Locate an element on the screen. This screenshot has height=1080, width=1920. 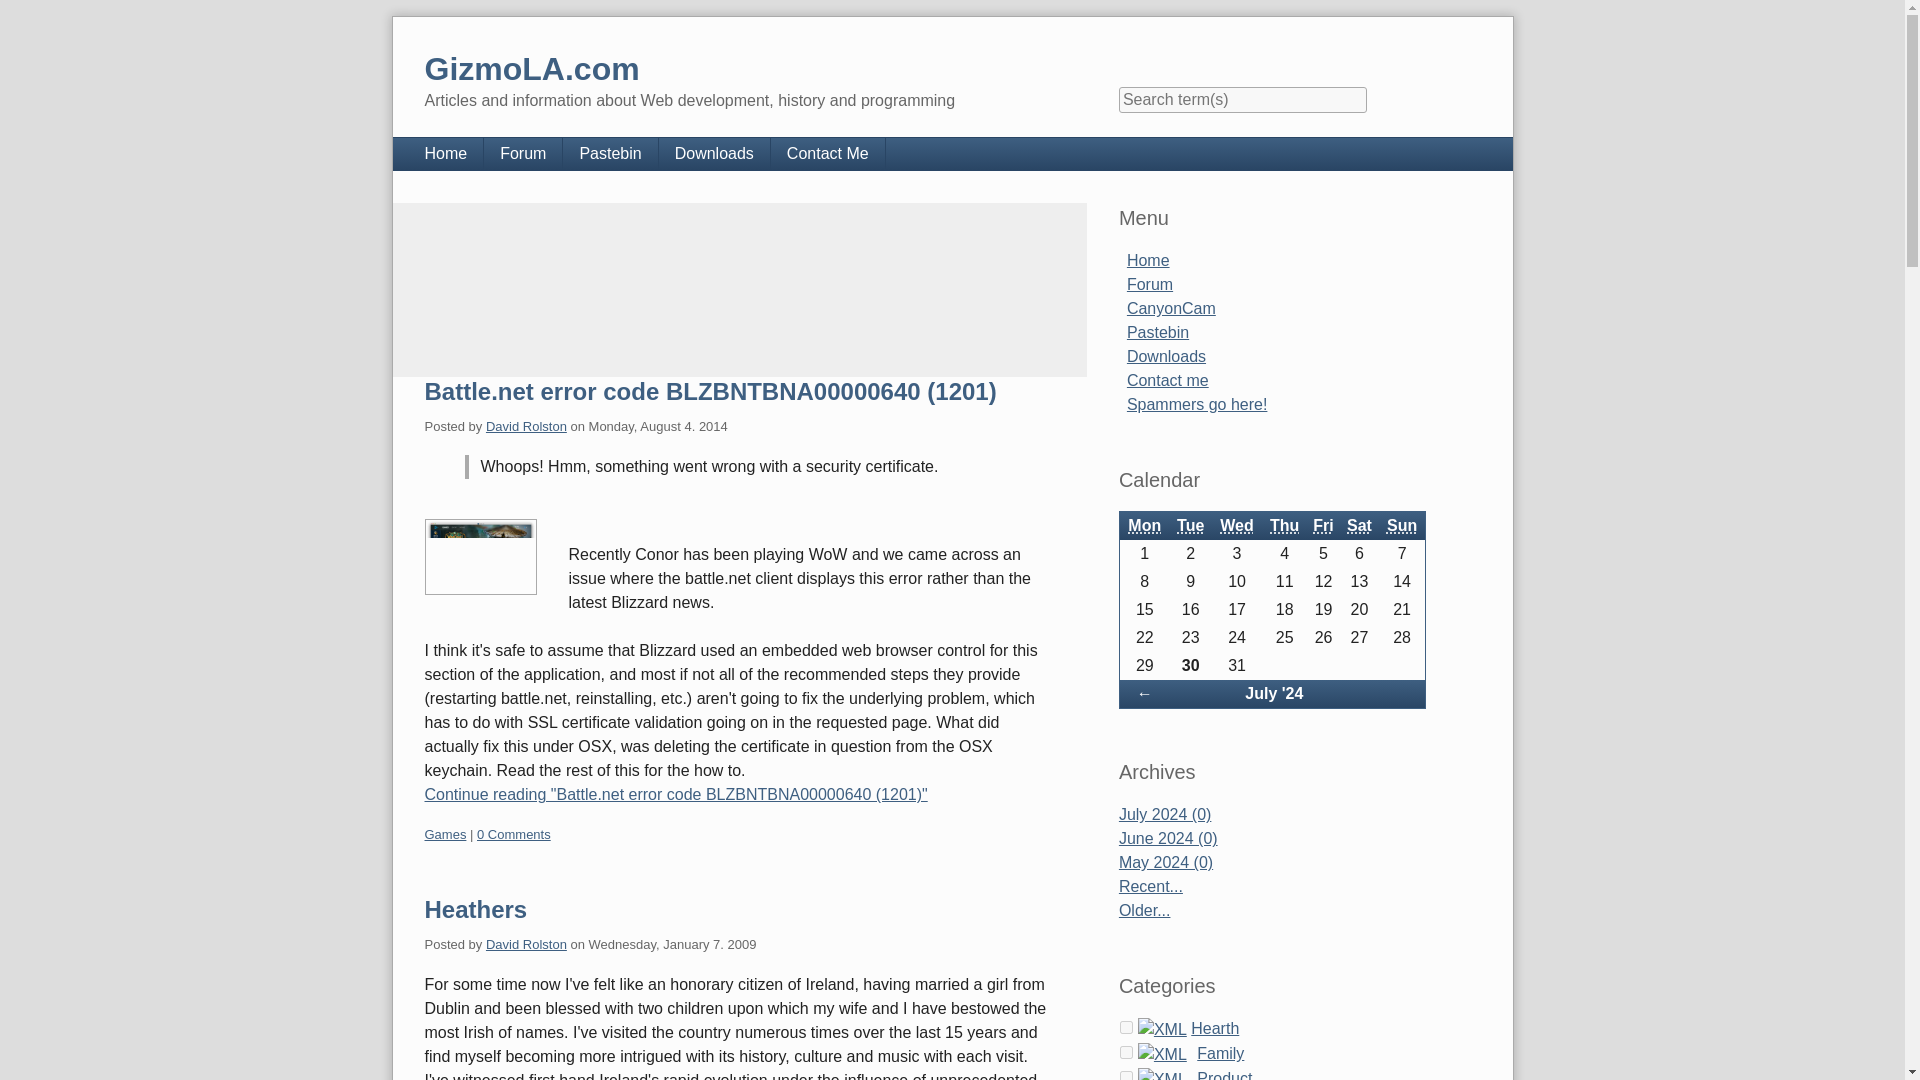
Home is located at coordinates (445, 154).